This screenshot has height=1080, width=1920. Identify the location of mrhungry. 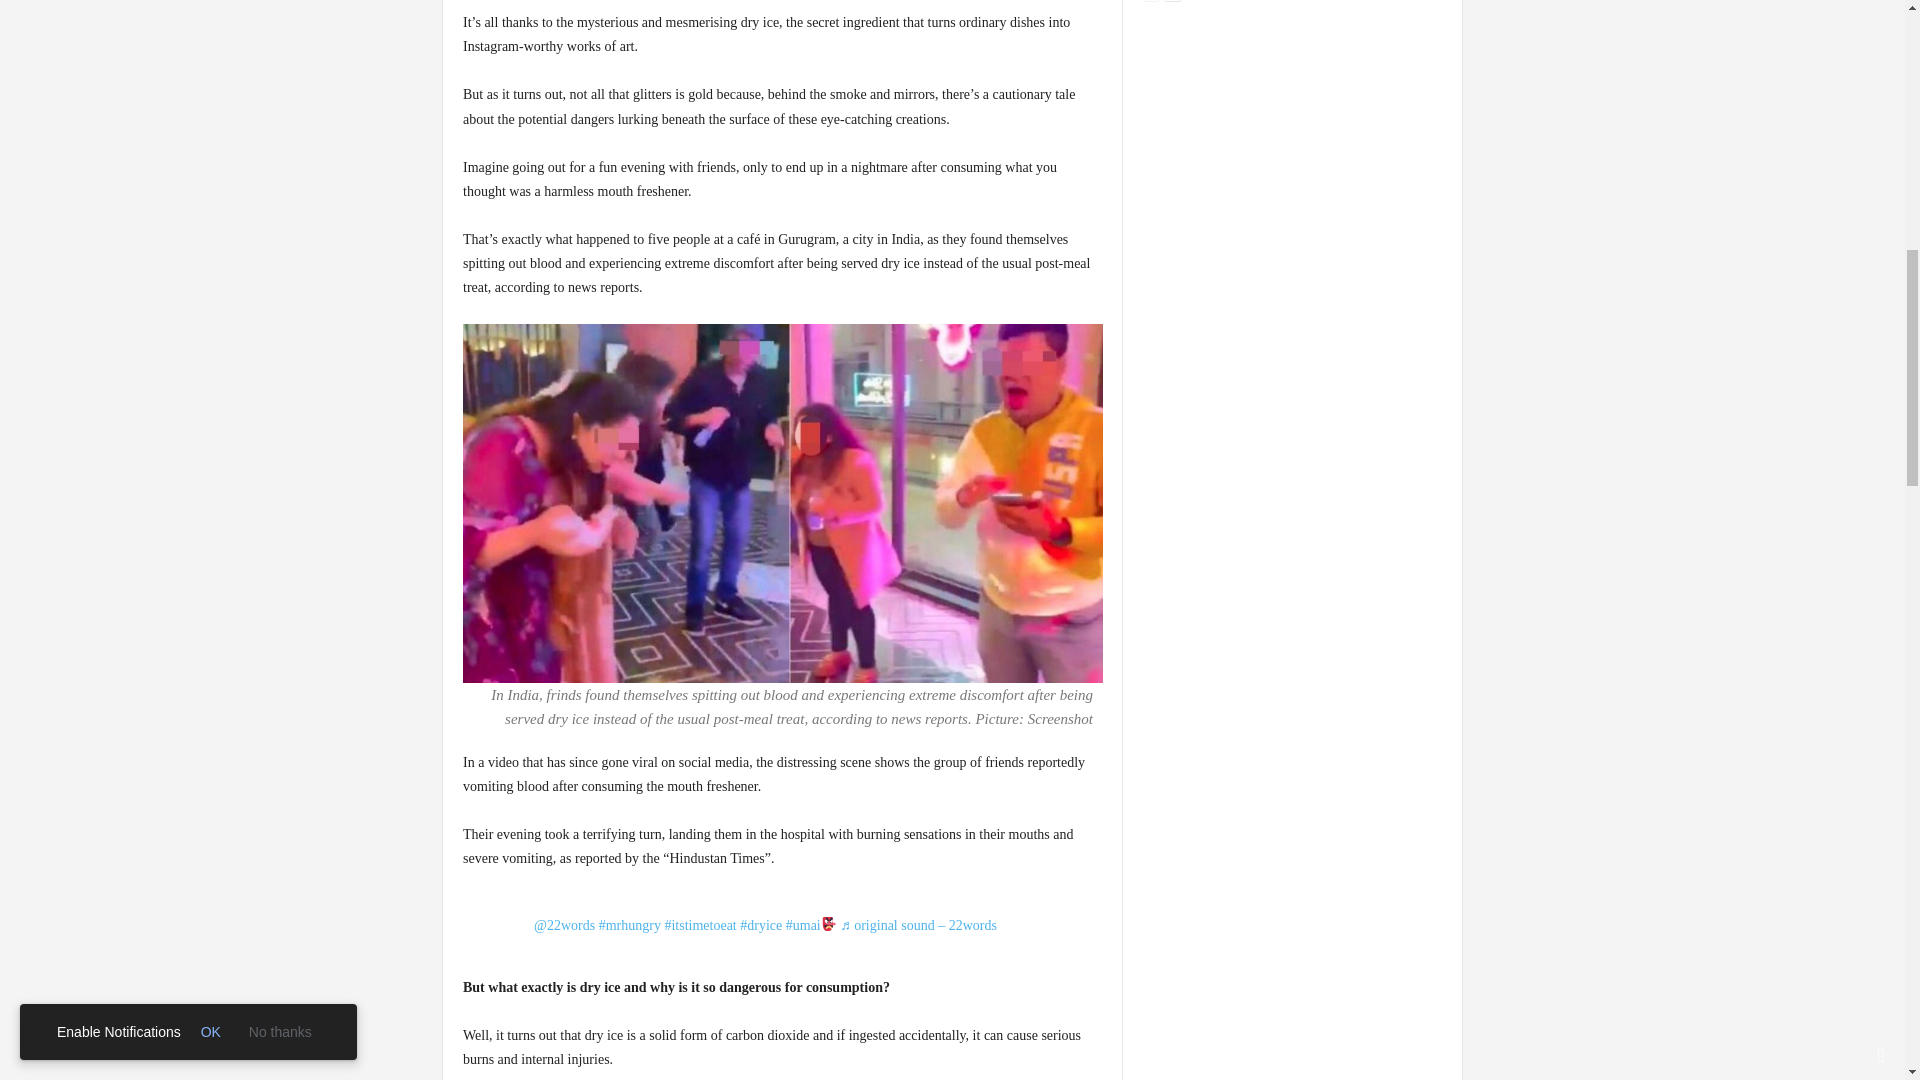
(630, 926).